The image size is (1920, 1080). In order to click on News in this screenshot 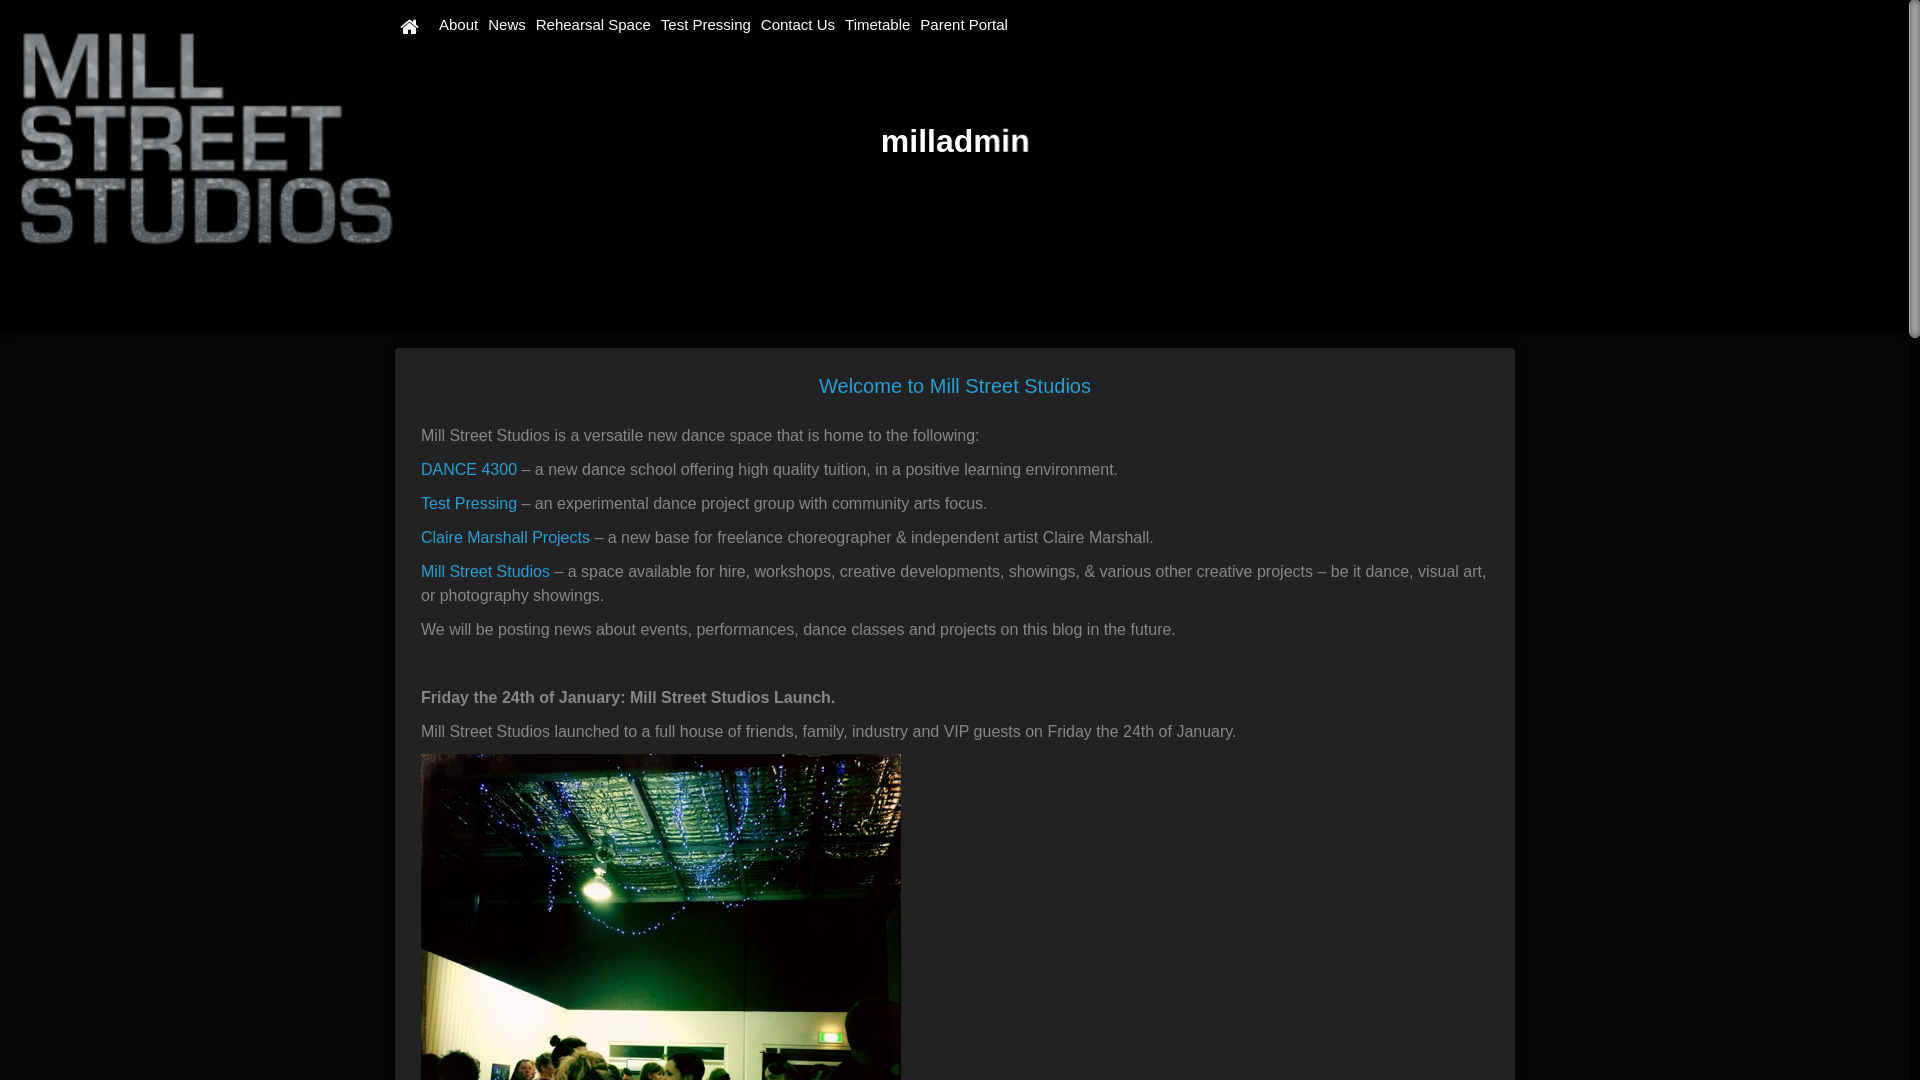, I will do `click(507, 25)`.